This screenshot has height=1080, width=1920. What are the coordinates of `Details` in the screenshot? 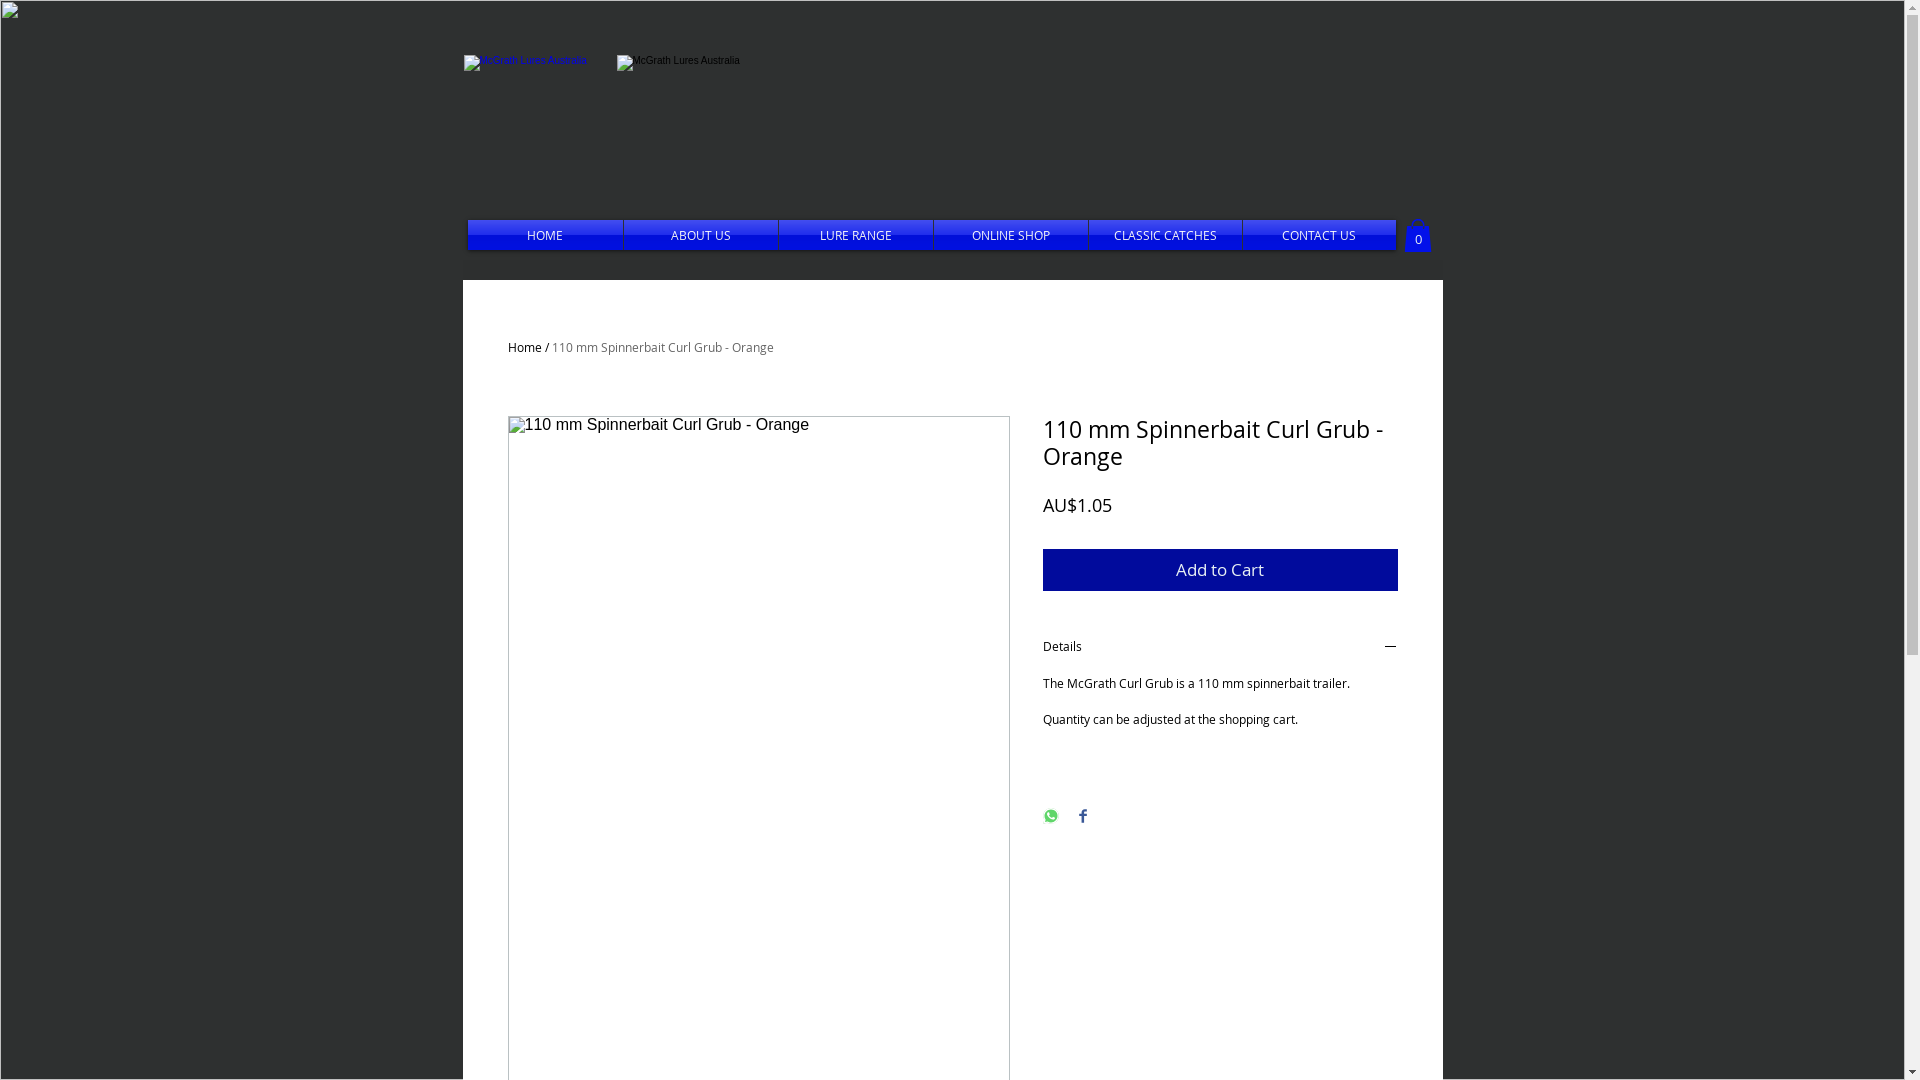 It's located at (1220, 648).